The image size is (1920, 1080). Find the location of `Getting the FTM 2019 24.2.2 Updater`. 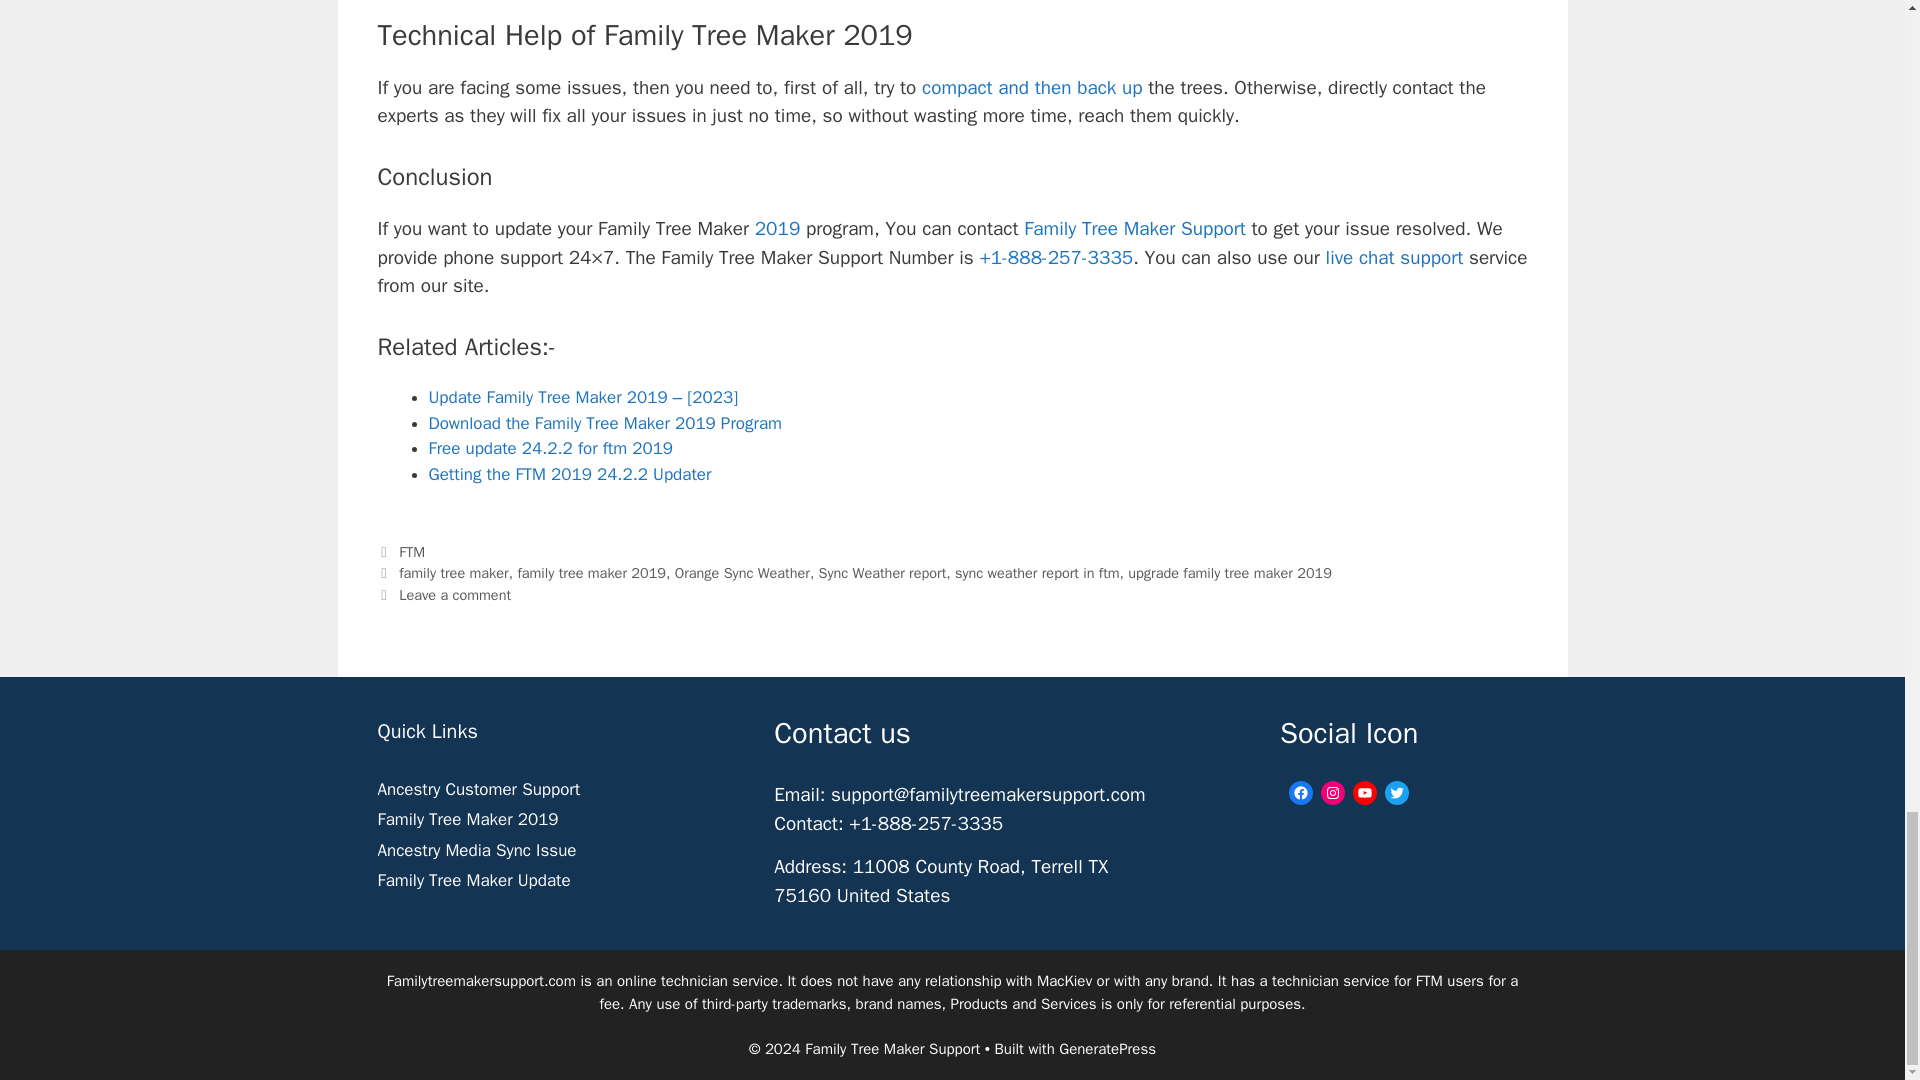

Getting the FTM 2019 24.2.2 Updater is located at coordinates (569, 474).